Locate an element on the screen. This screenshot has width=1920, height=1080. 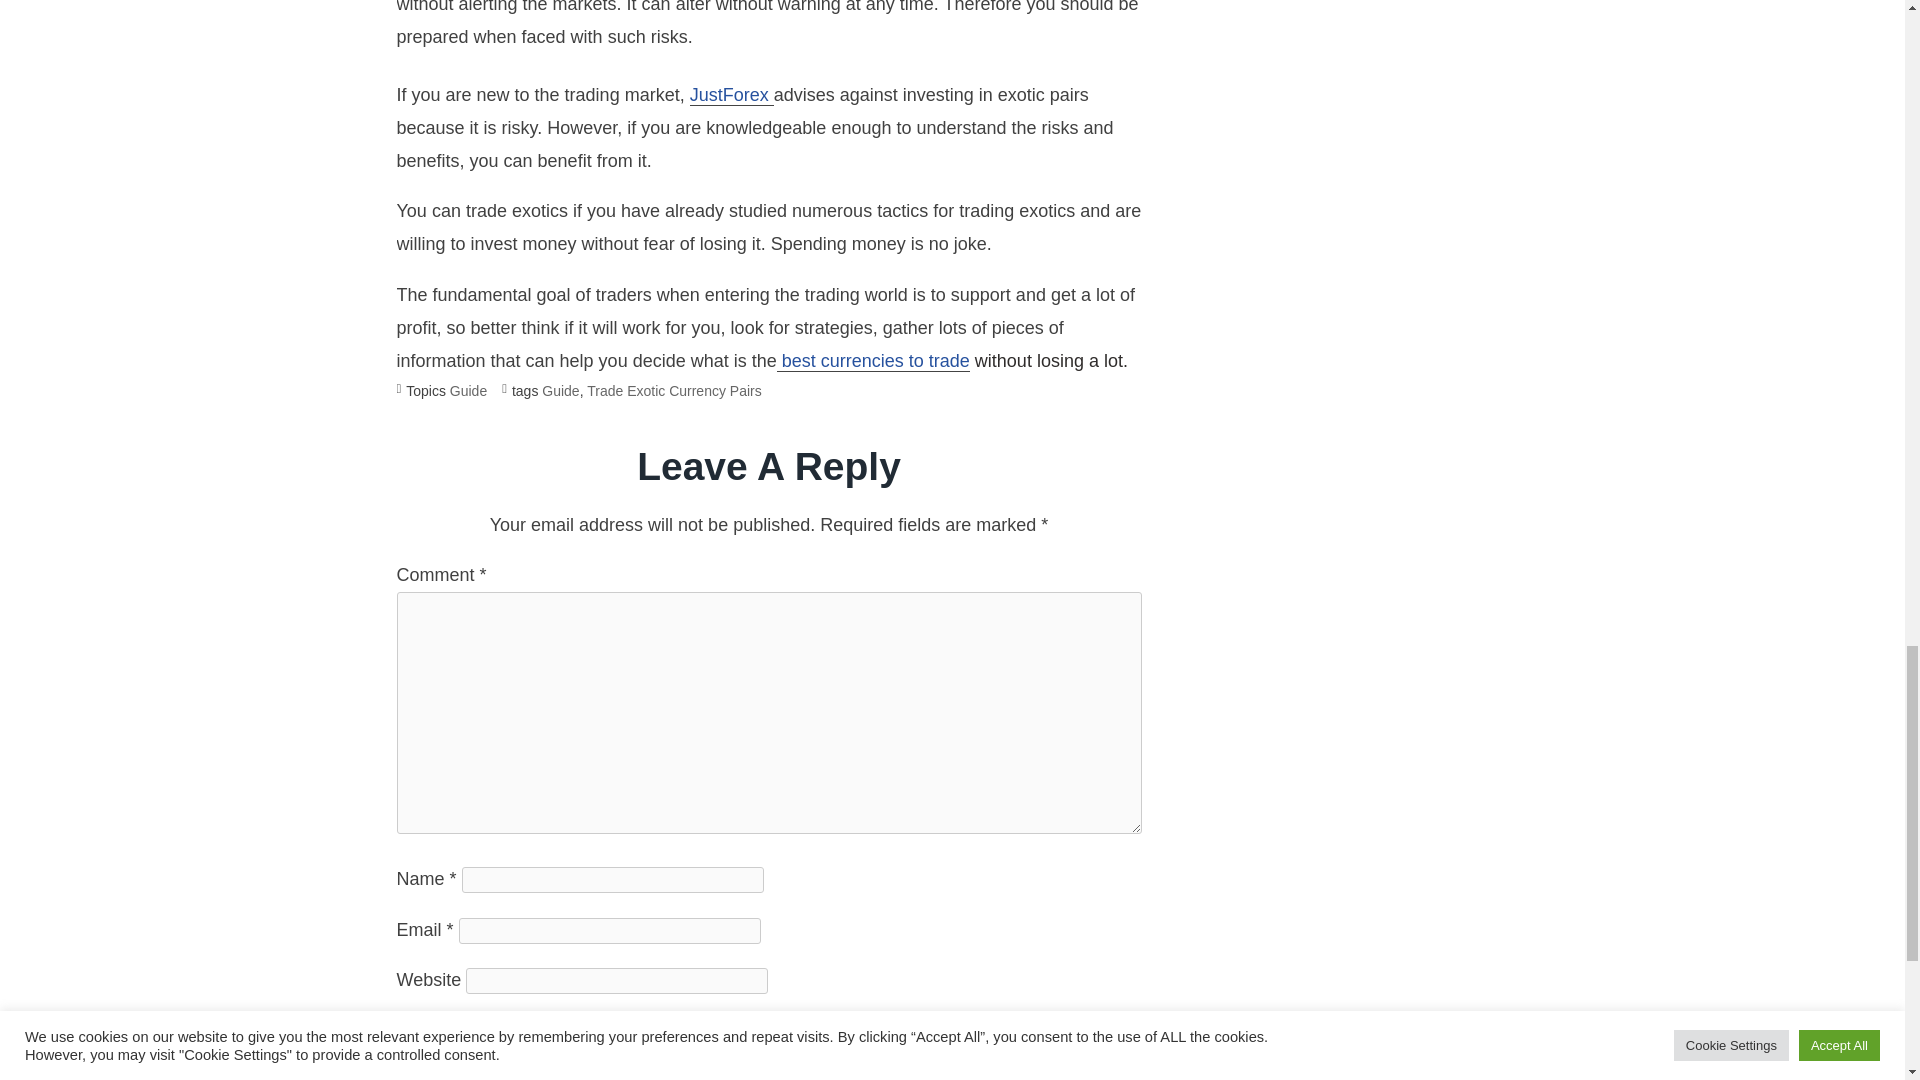
Post Comment is located at coordinates (465, 1072).